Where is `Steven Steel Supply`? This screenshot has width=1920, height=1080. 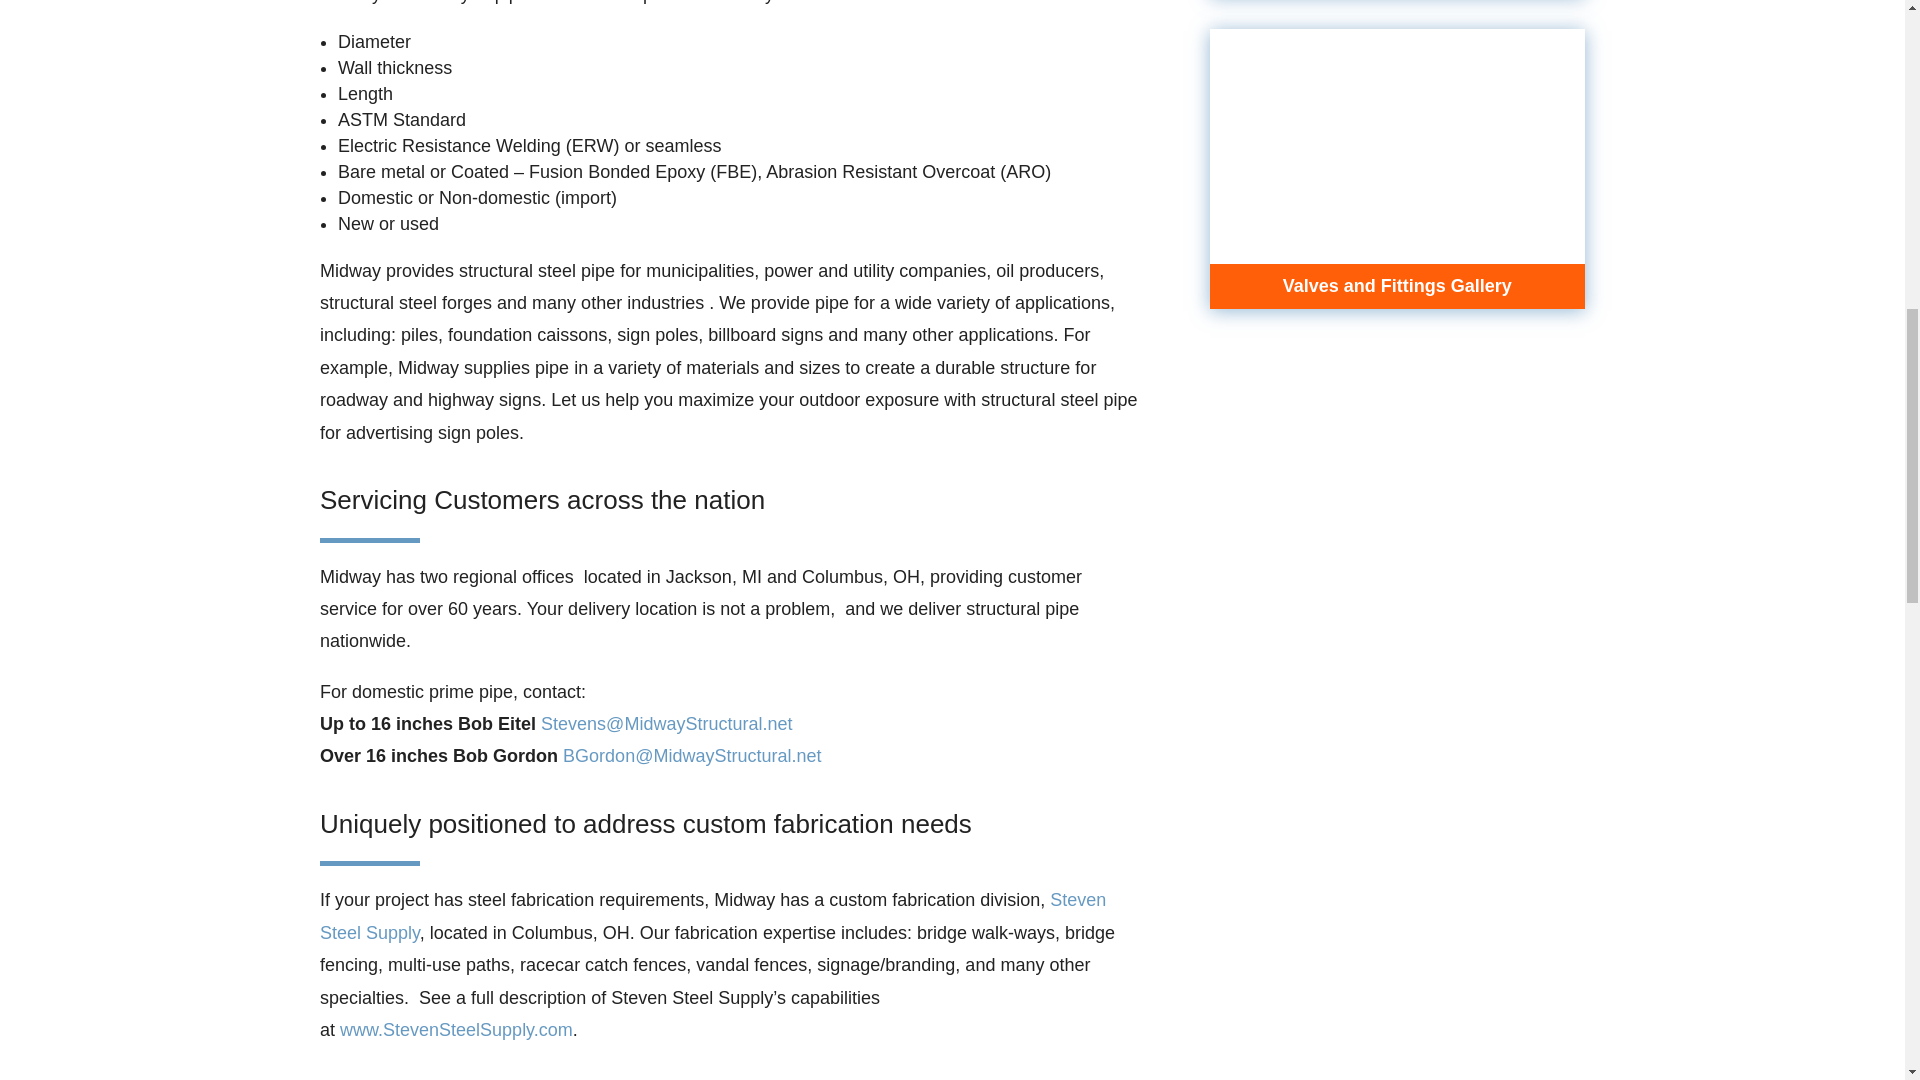 Steven Steel Supply is located at coordinates (712, 915).